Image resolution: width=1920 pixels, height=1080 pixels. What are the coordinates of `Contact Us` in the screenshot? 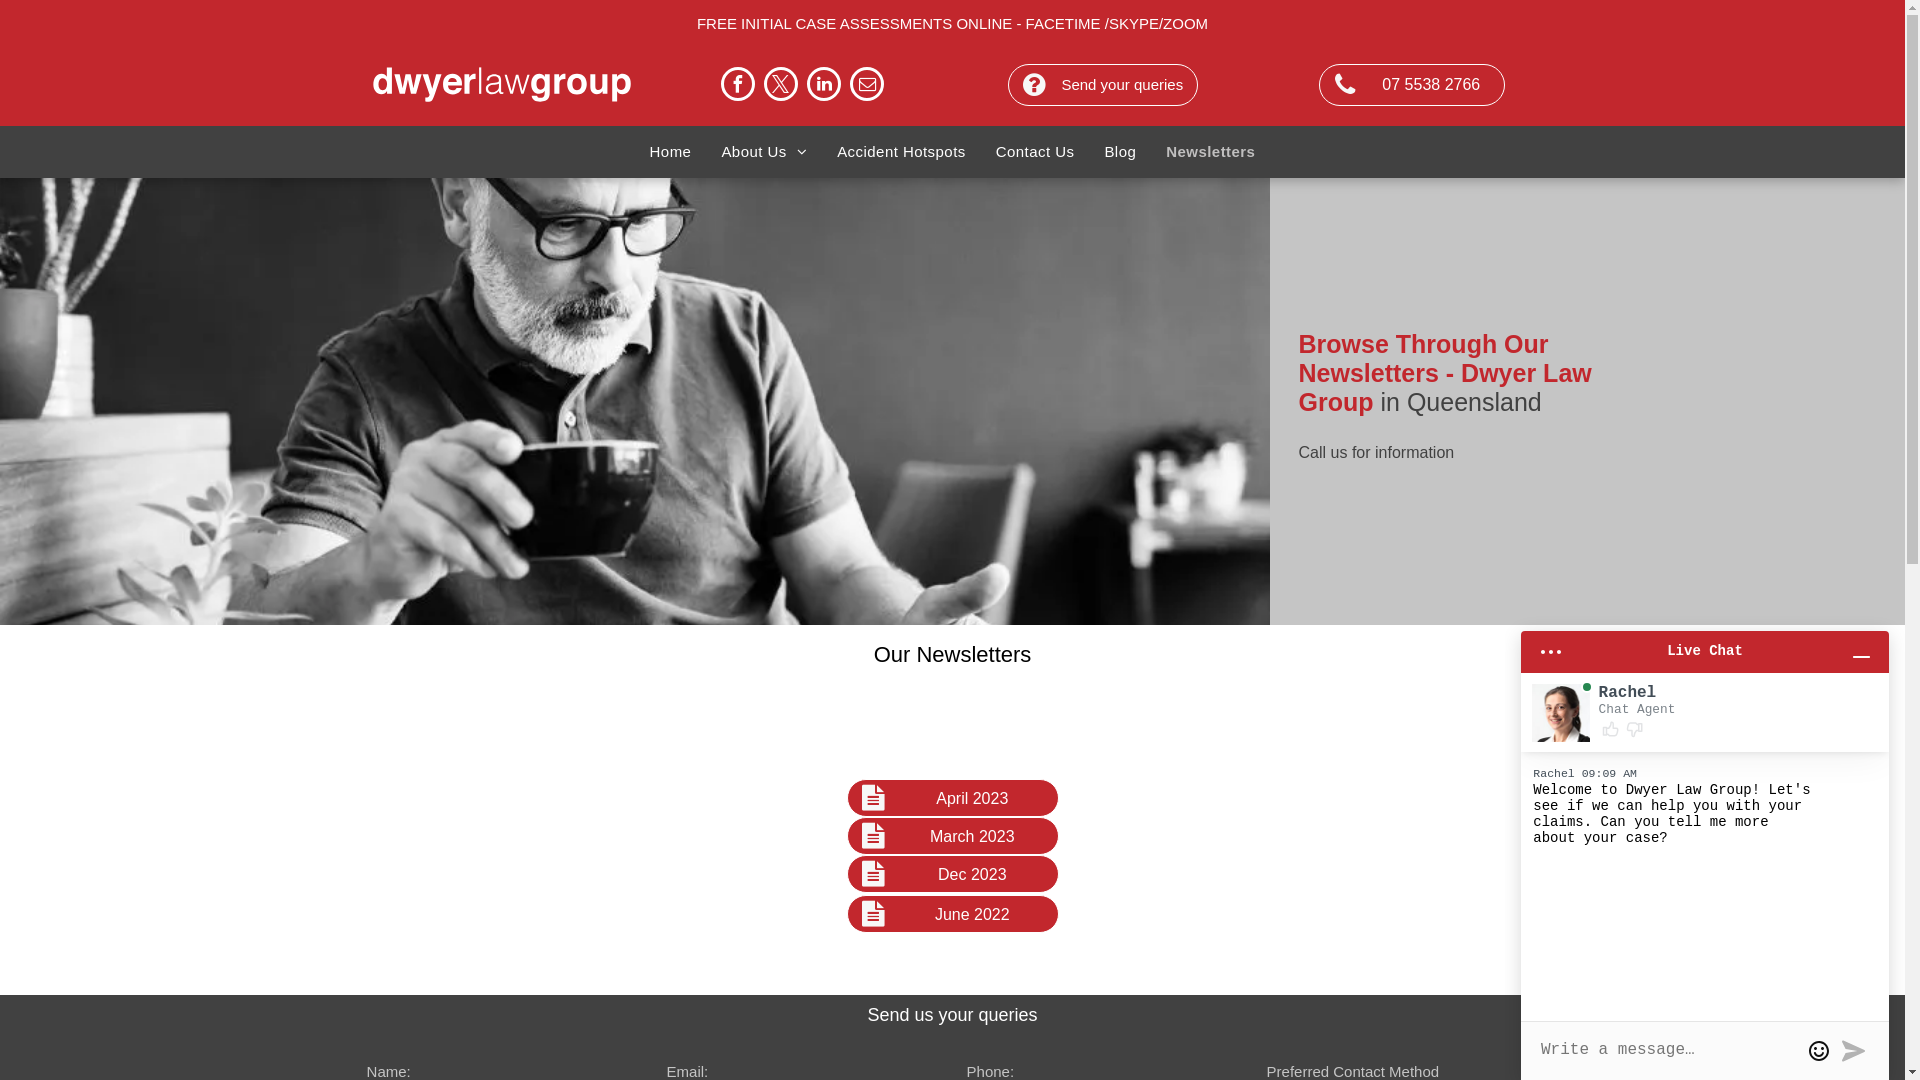 It's located at (1036, 152).